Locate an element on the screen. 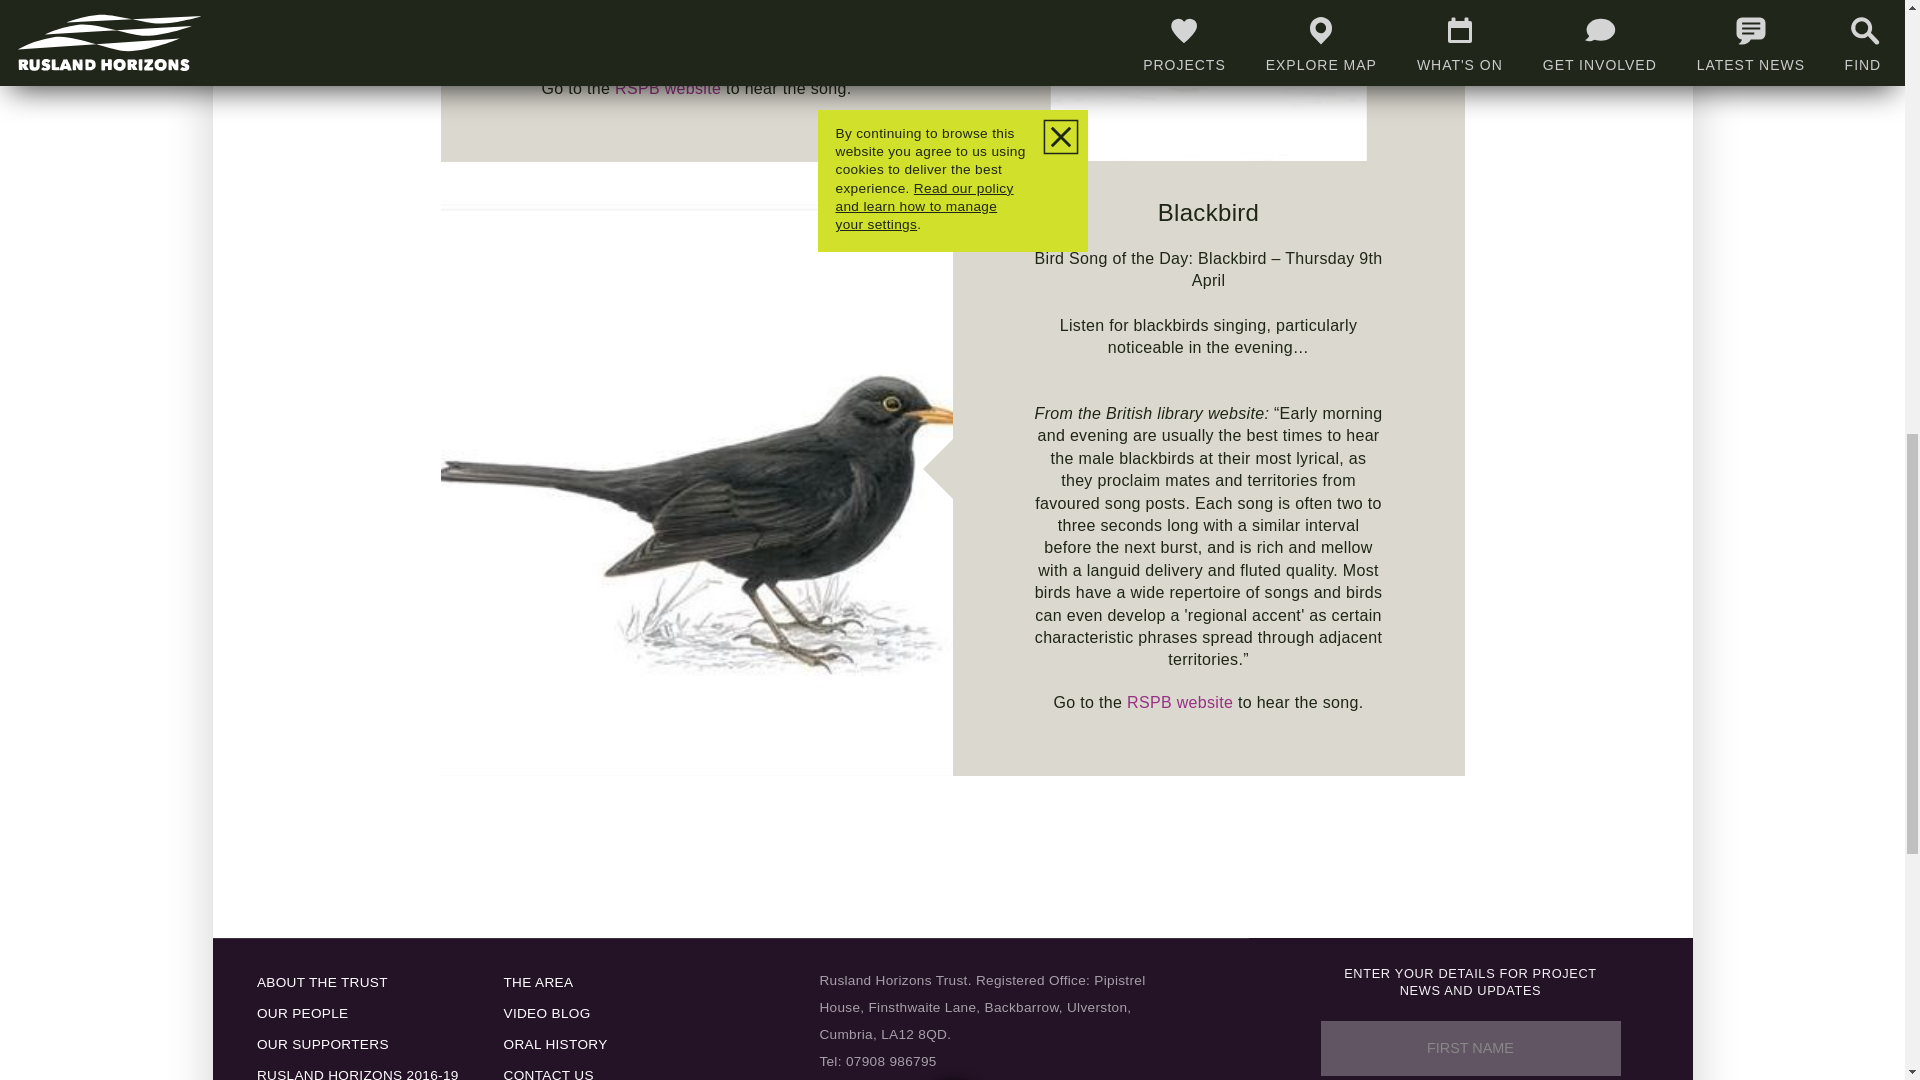 Image resolution: width=1920 pixels, height=1080 pixels. ABOUT THE TRUST is located at coordinates (358, 982).